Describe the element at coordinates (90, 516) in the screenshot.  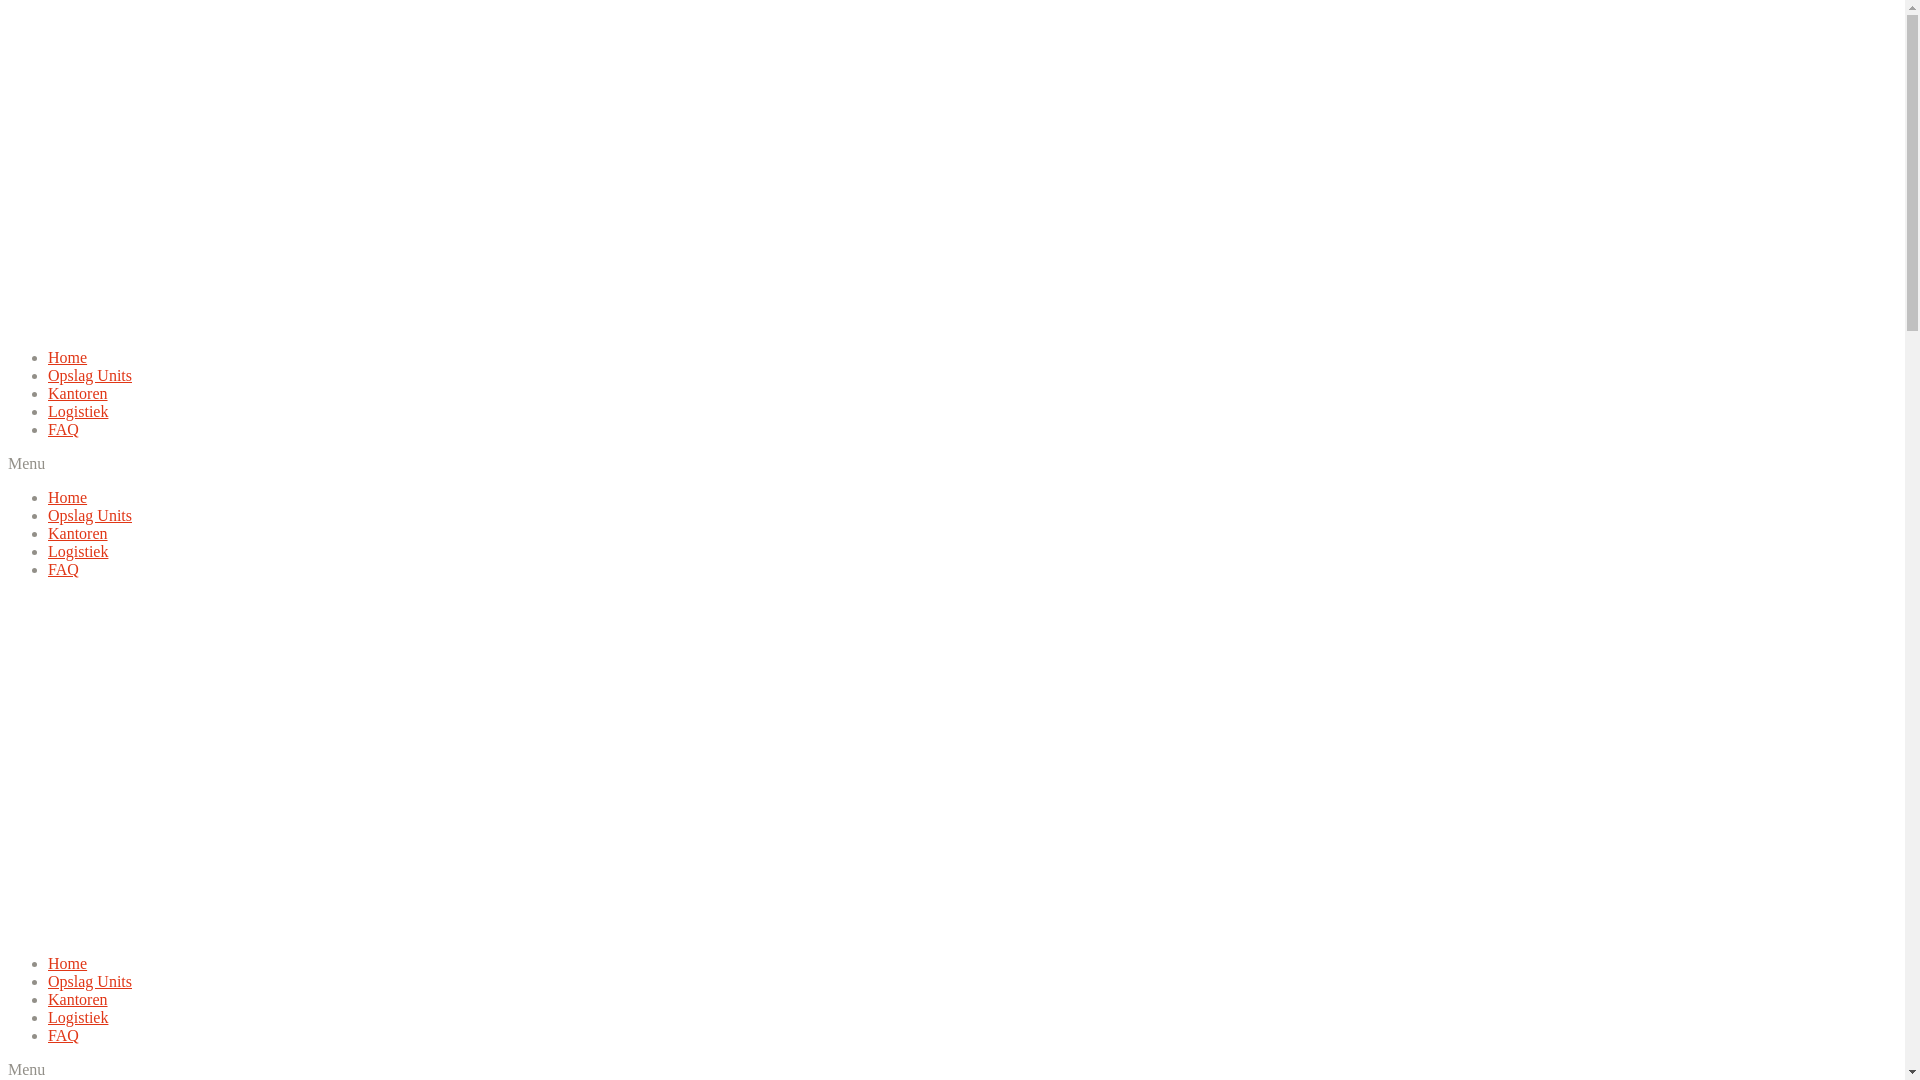
I see `Opslag Units` at that location.